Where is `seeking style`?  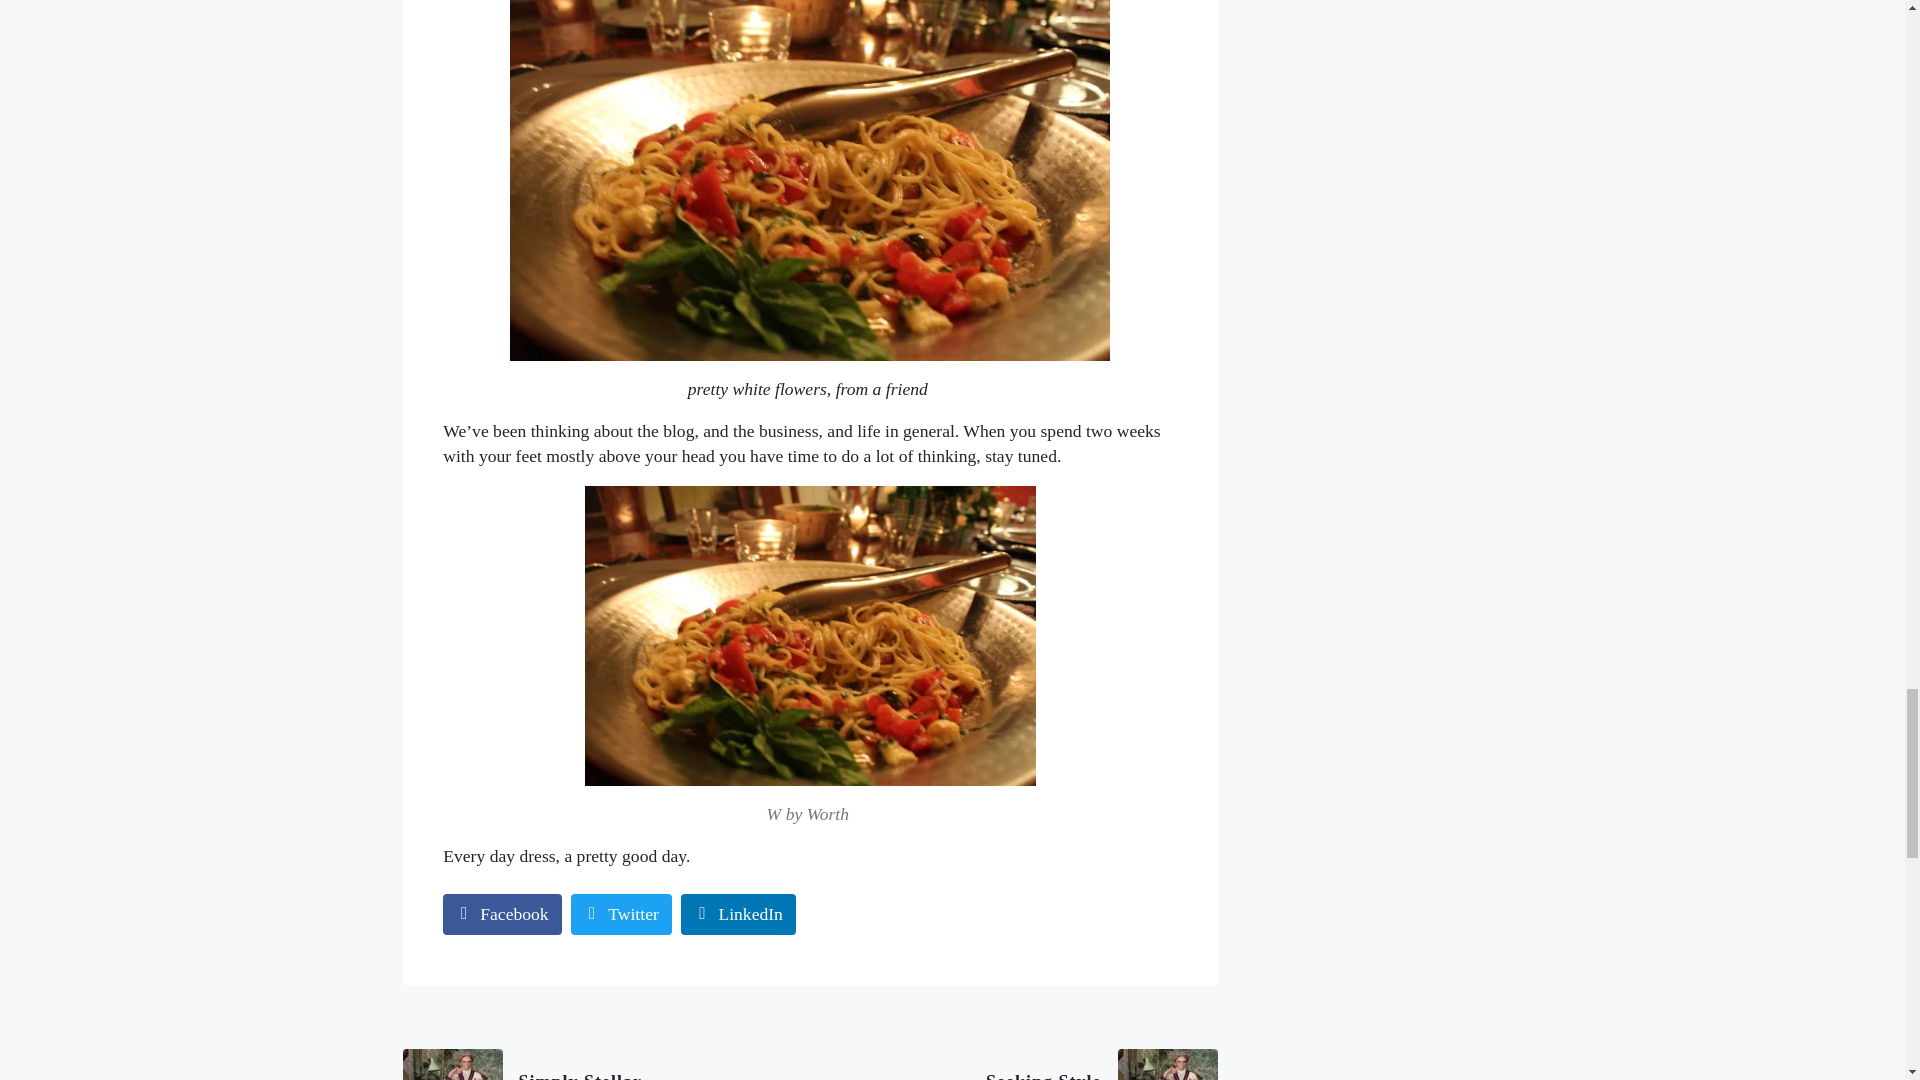
seeking style is located at coordinates (738, 914).